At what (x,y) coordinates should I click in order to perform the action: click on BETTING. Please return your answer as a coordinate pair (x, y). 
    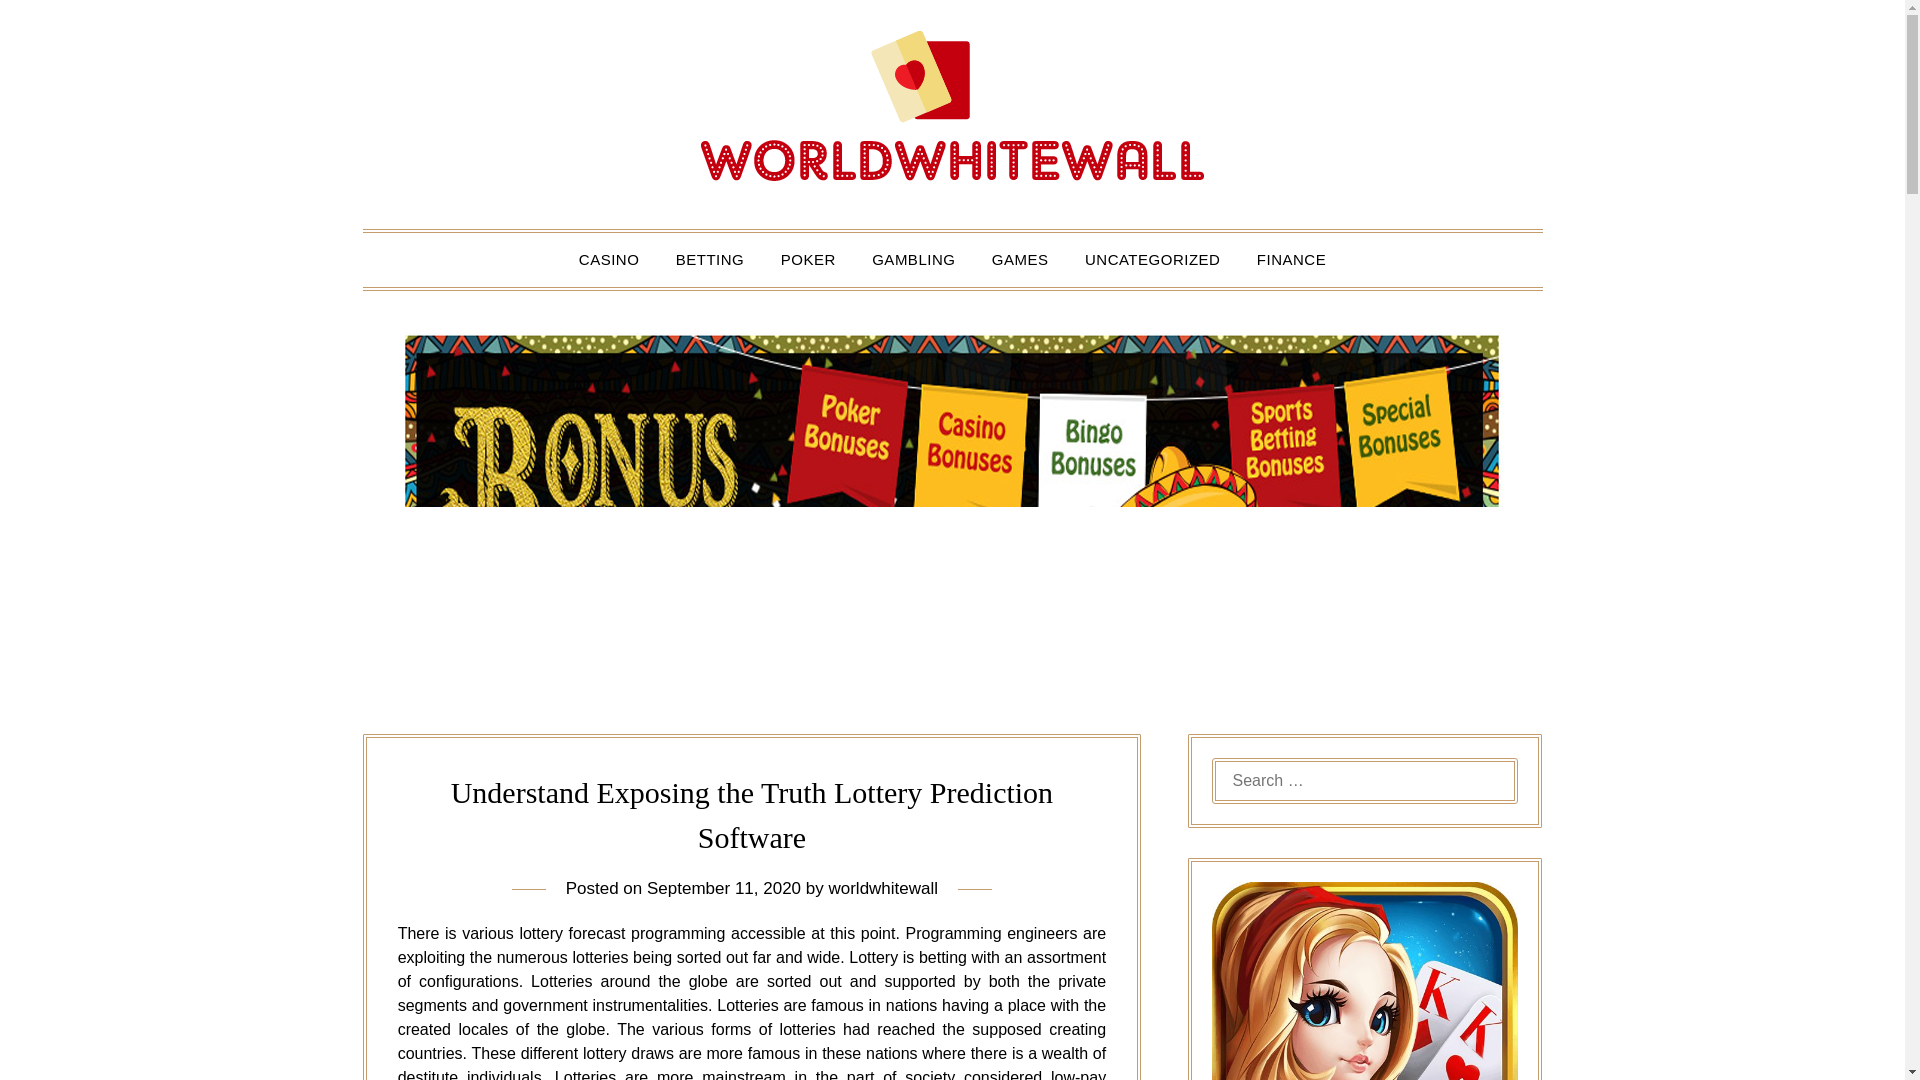
    Looking at the image, I should click on (710, 260).